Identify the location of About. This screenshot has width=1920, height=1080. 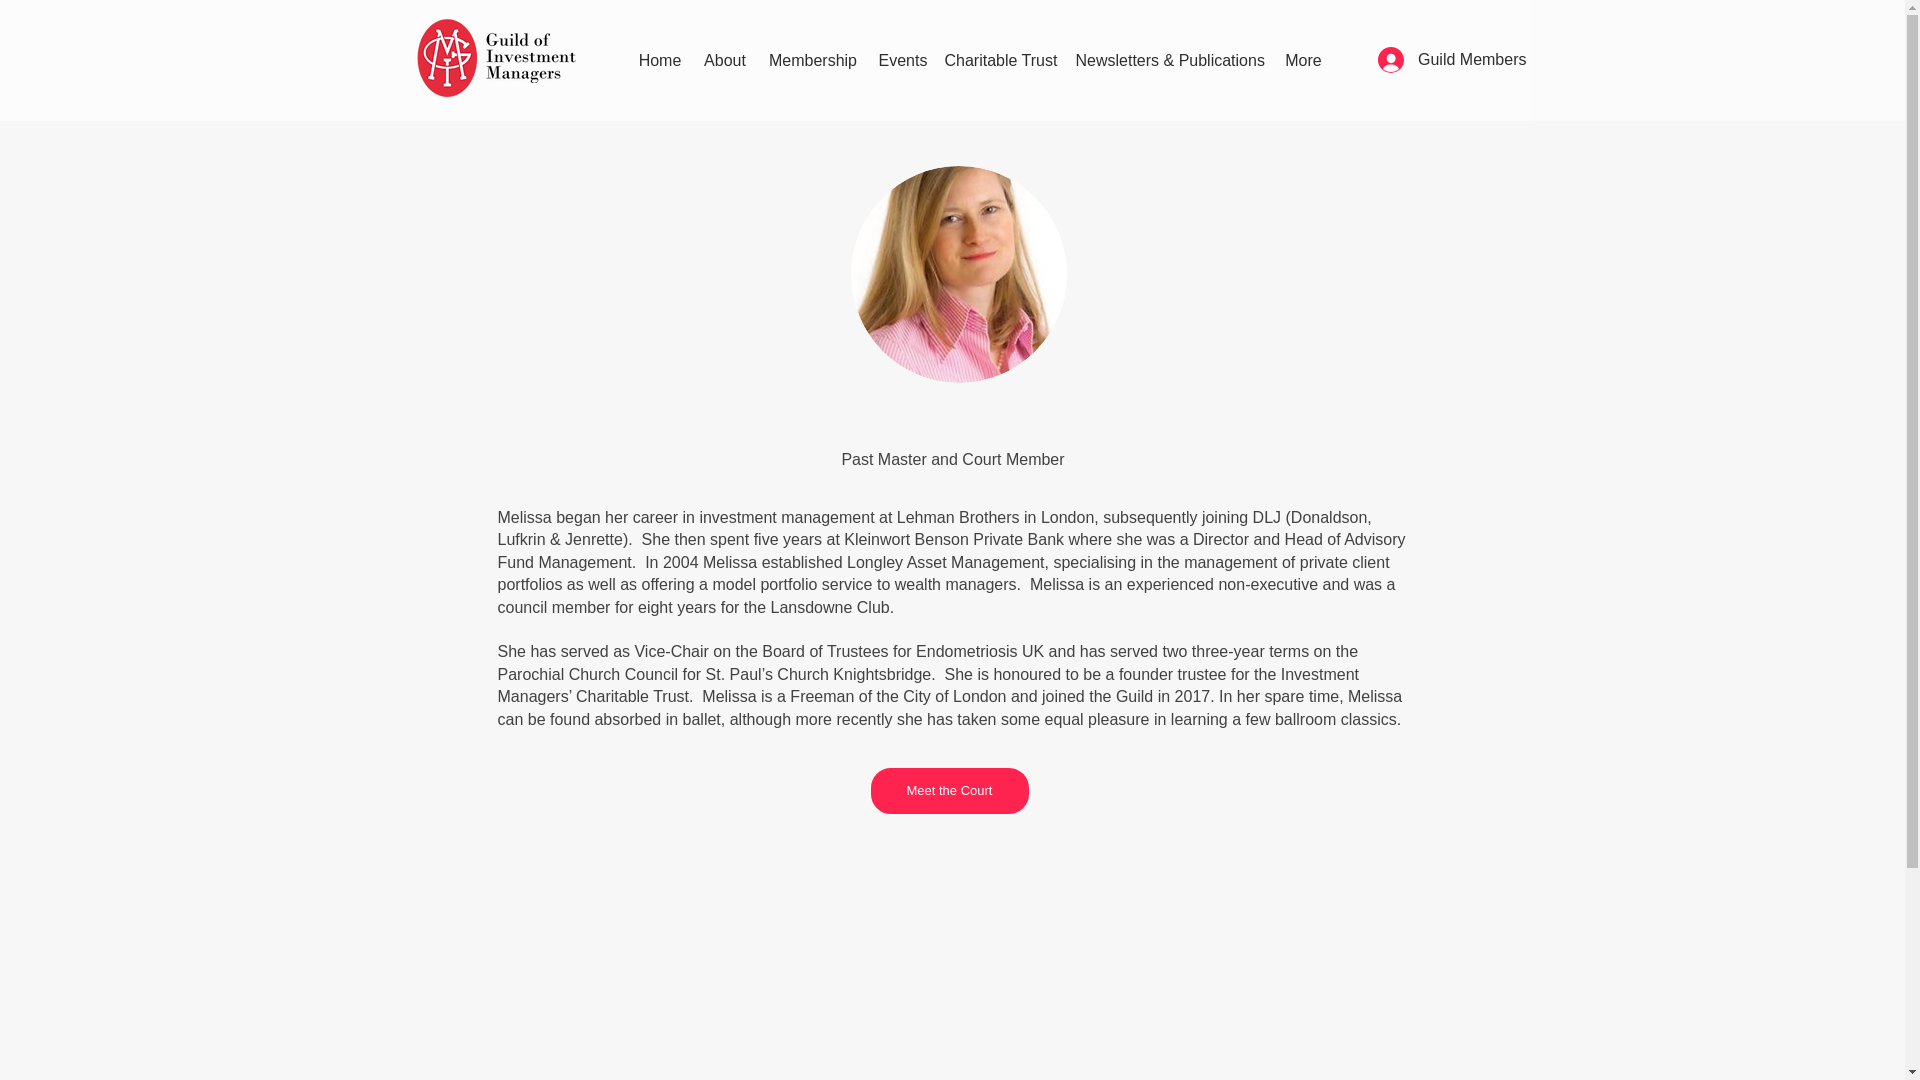
(724, 60).